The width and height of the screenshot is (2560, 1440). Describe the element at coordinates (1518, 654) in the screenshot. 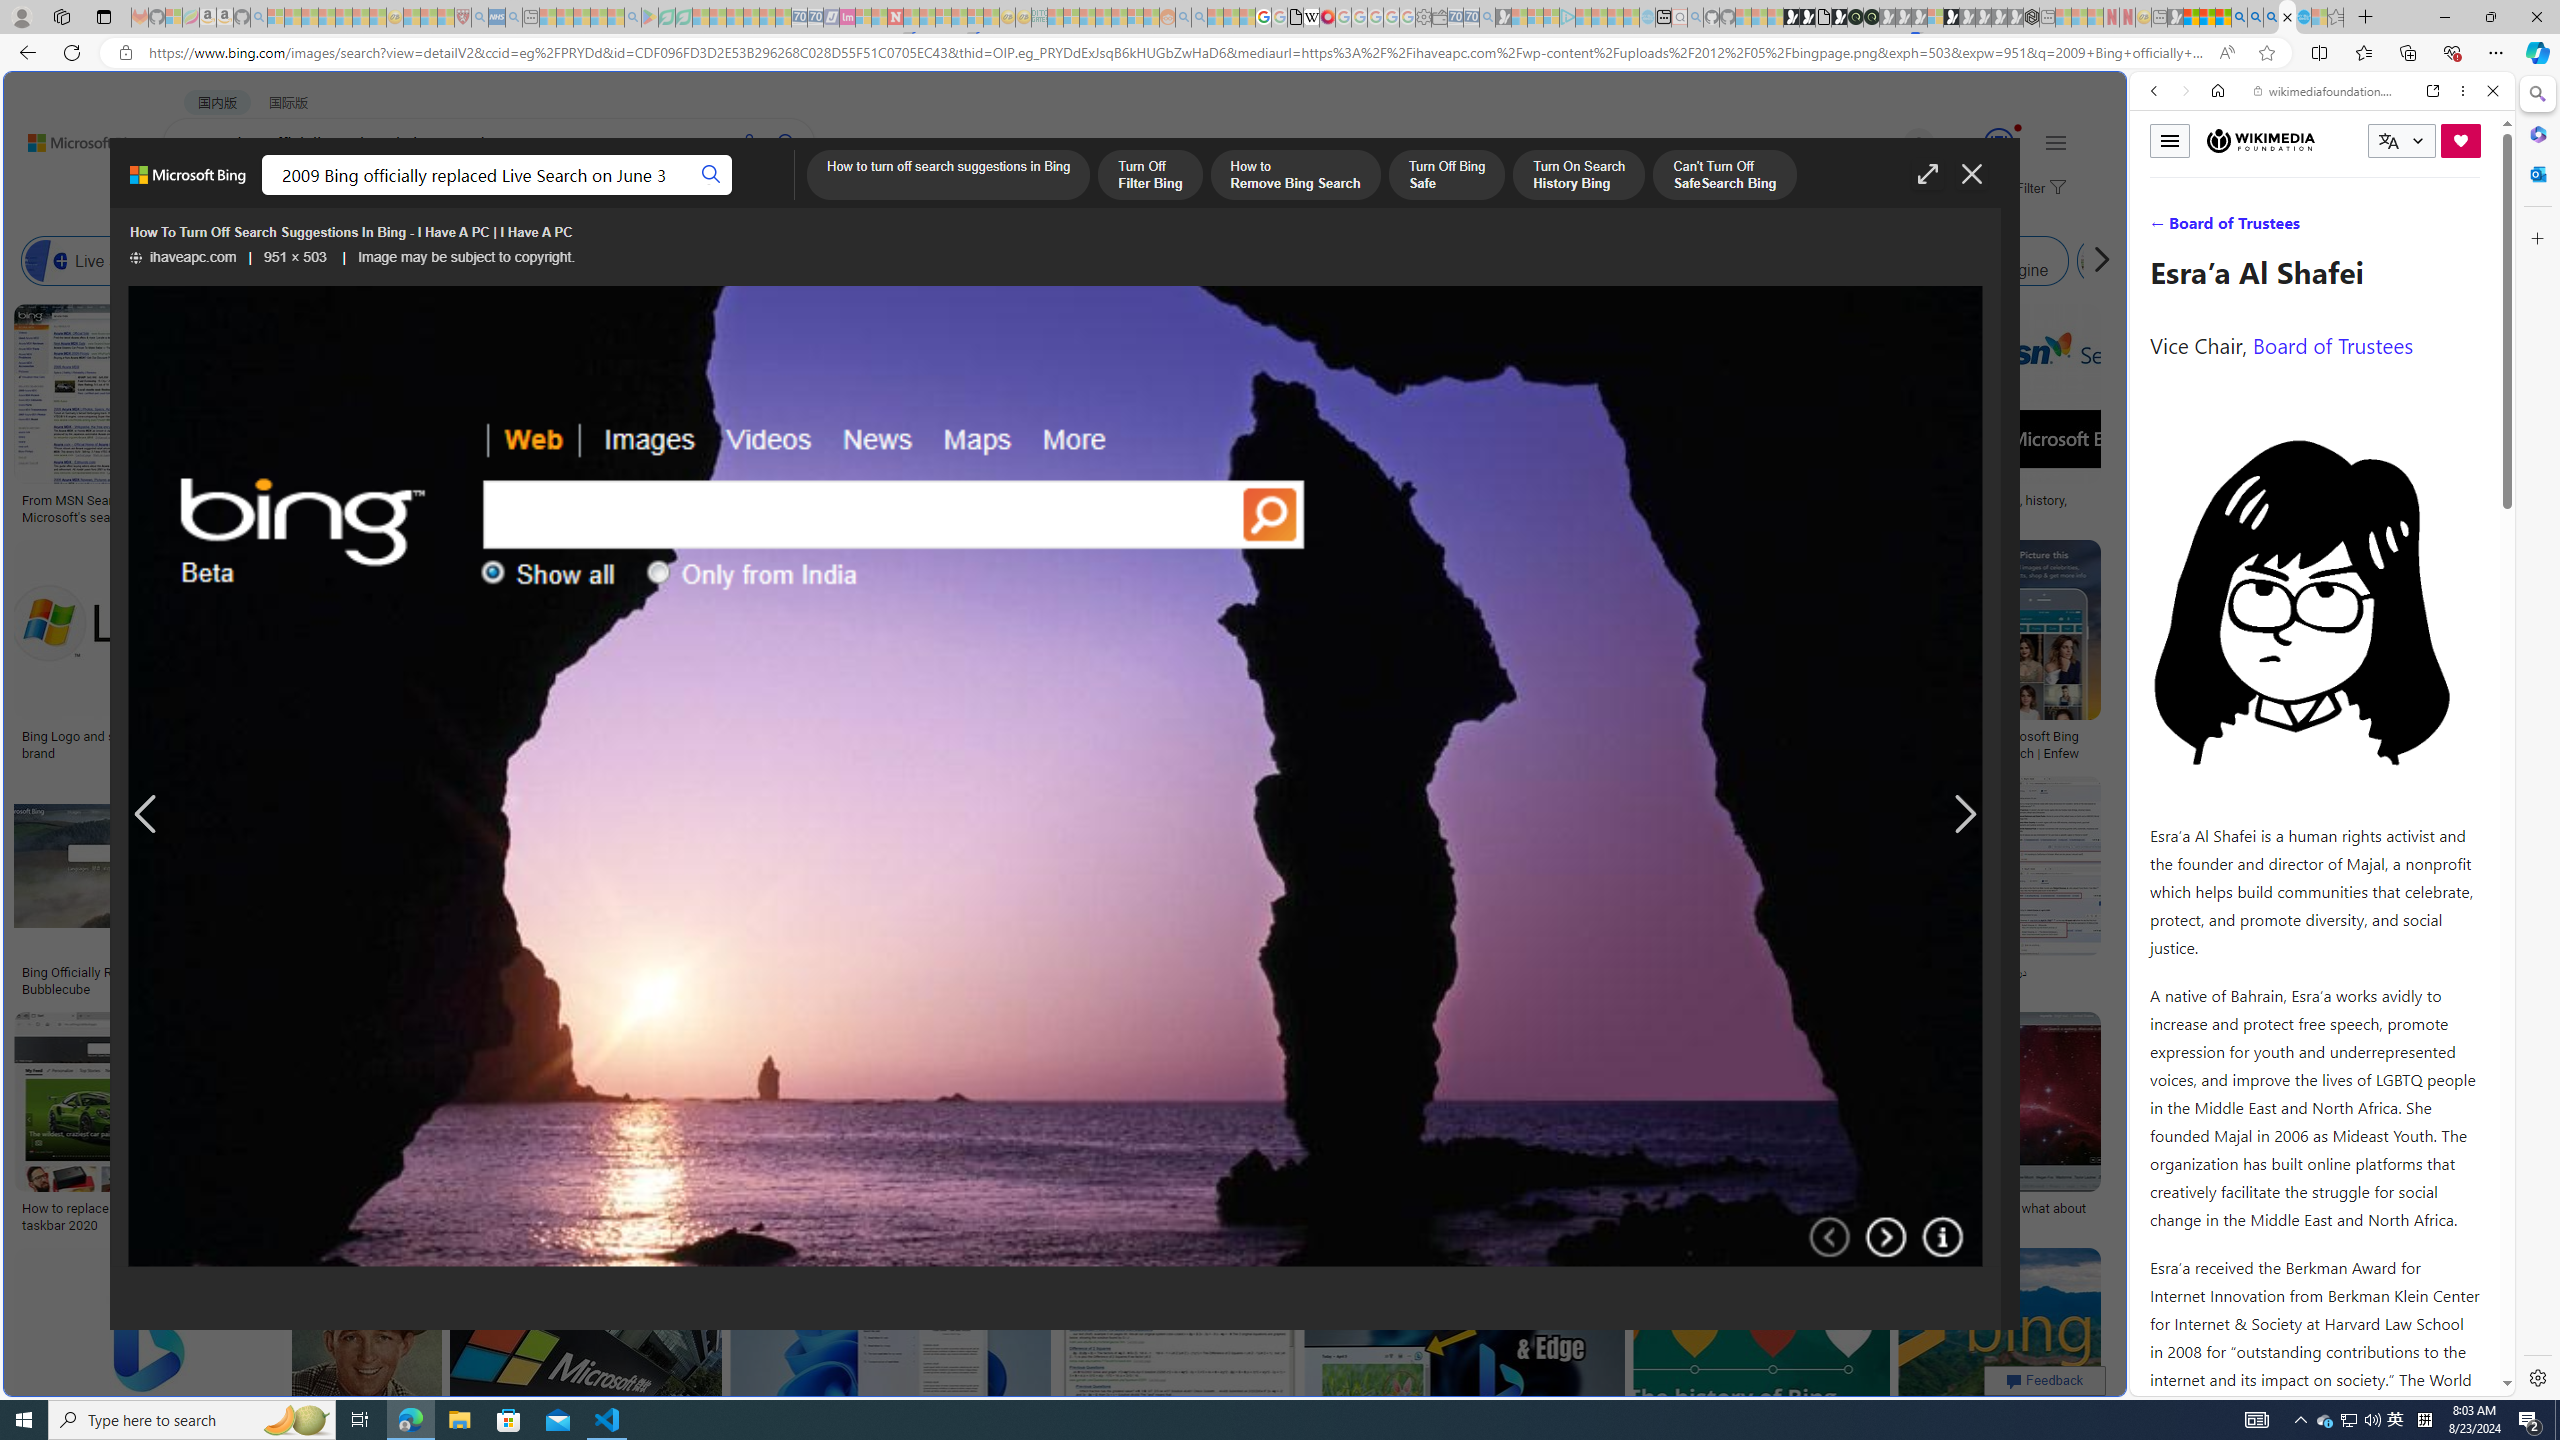

I see `Remove the 'News & Interests' bar from Bing | TechLifeSave` at that location.